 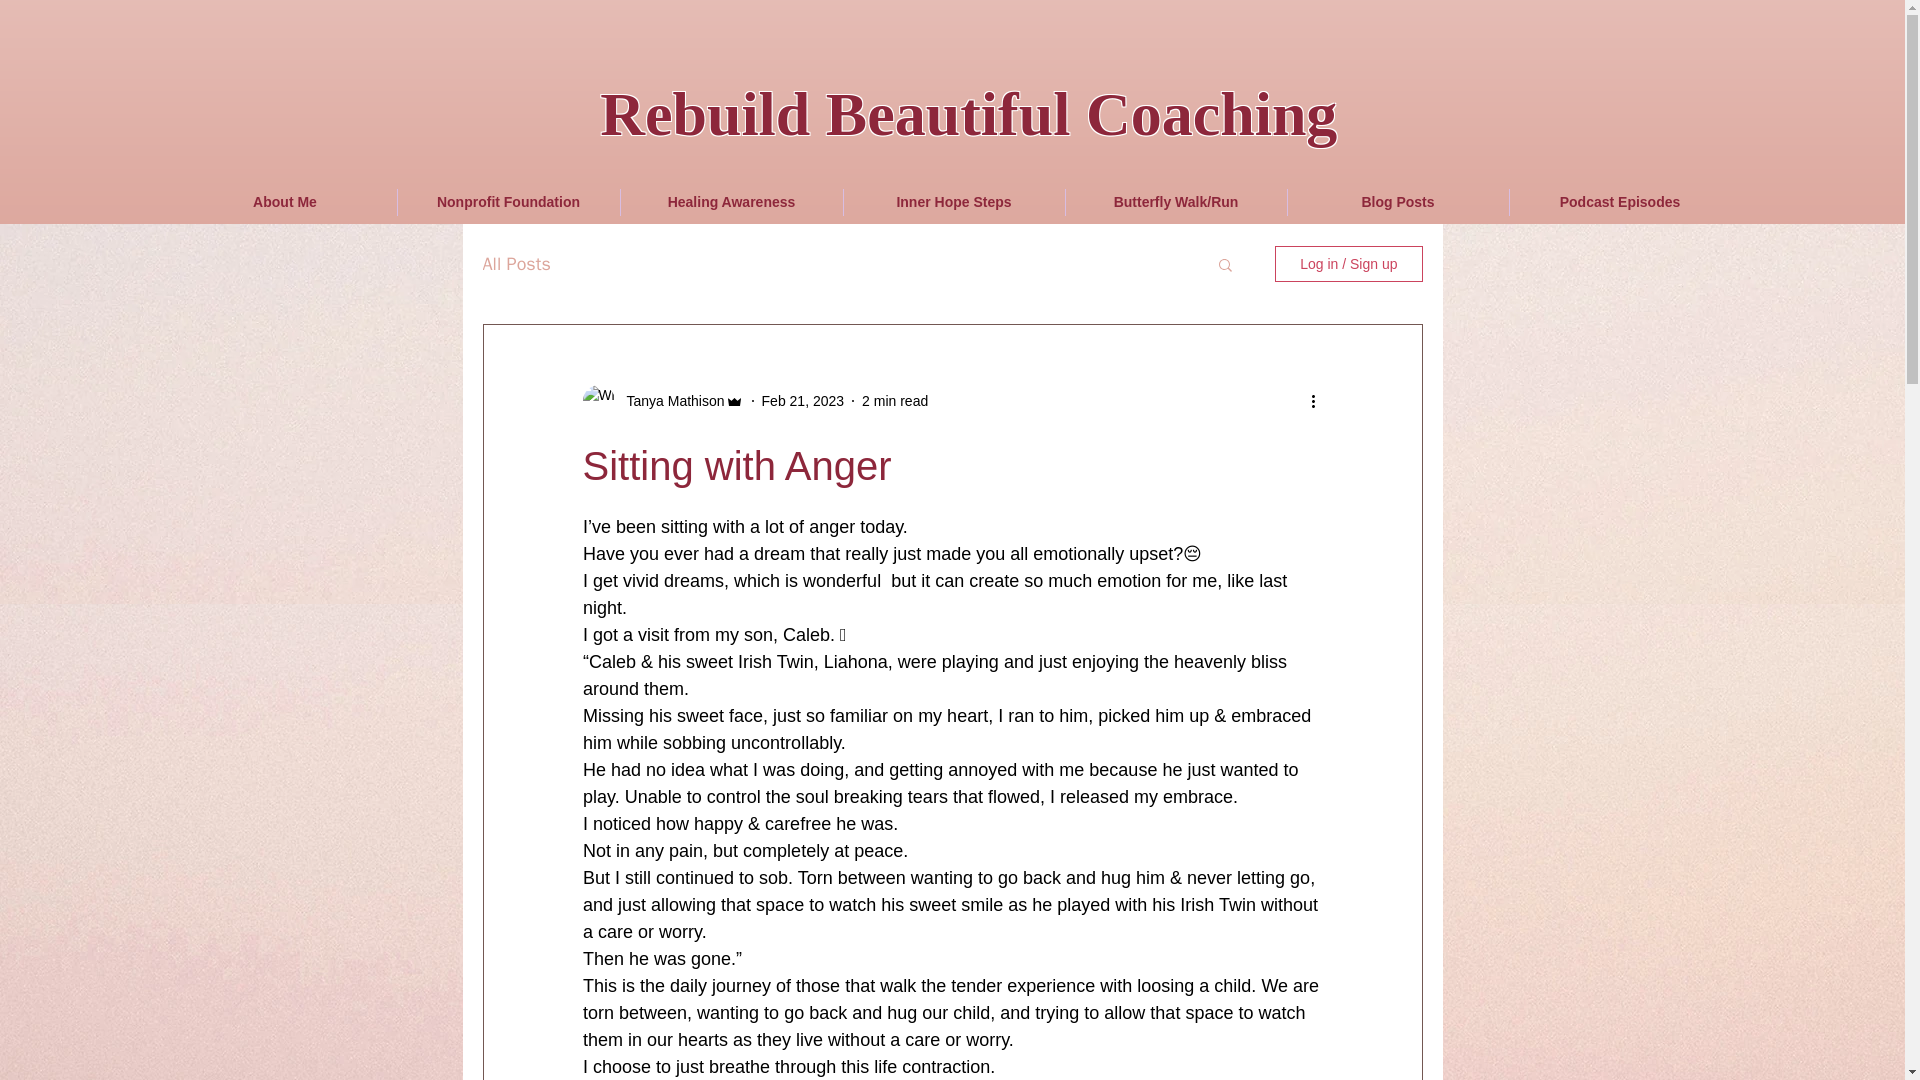 What do you see at coordinates (894, 400) in the screenshot?
I see `2 min read` at bounding box center [894, 400].